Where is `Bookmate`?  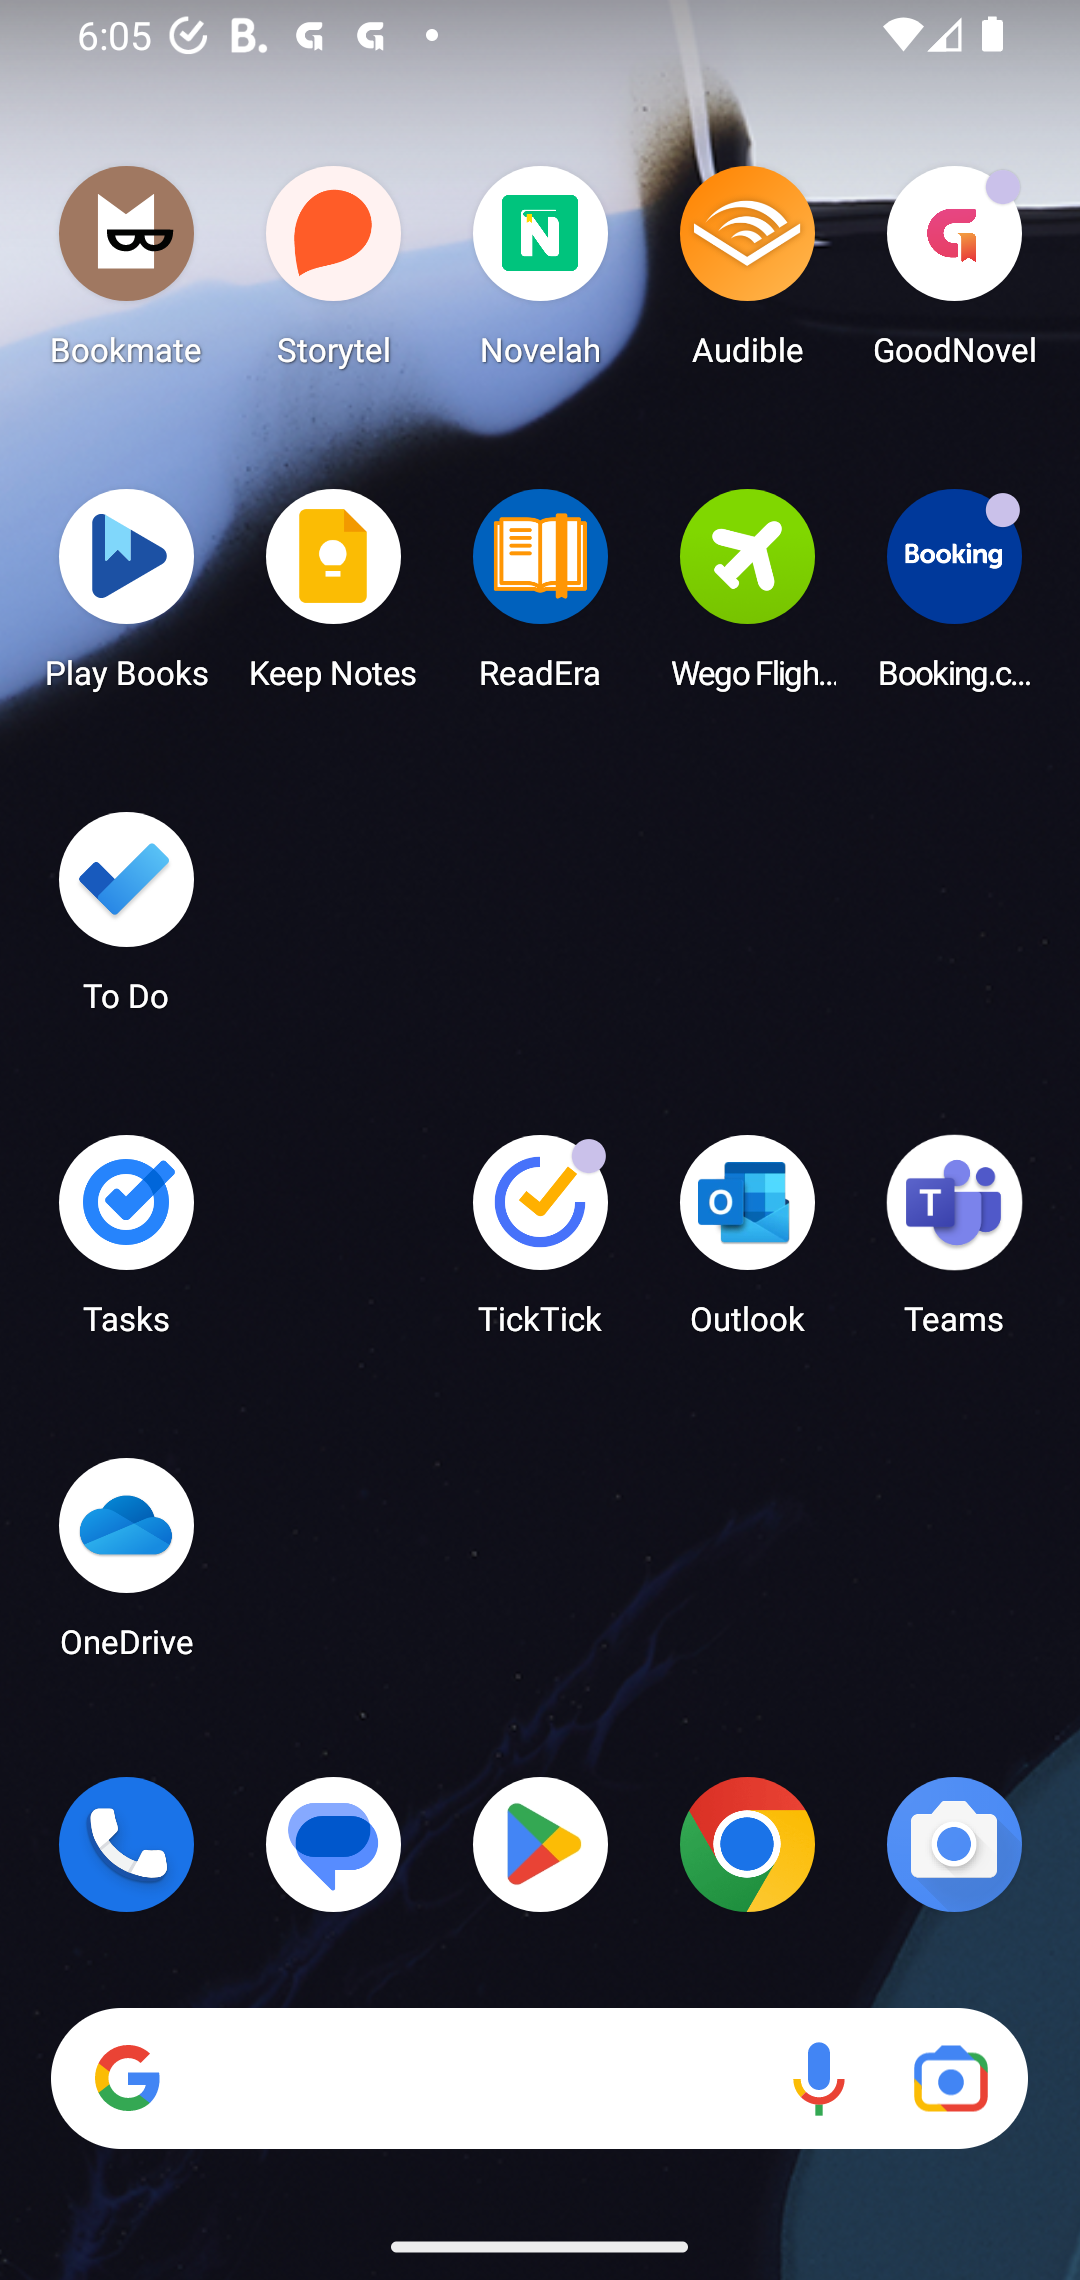
Bookmate is located at coordinates (126, 274).